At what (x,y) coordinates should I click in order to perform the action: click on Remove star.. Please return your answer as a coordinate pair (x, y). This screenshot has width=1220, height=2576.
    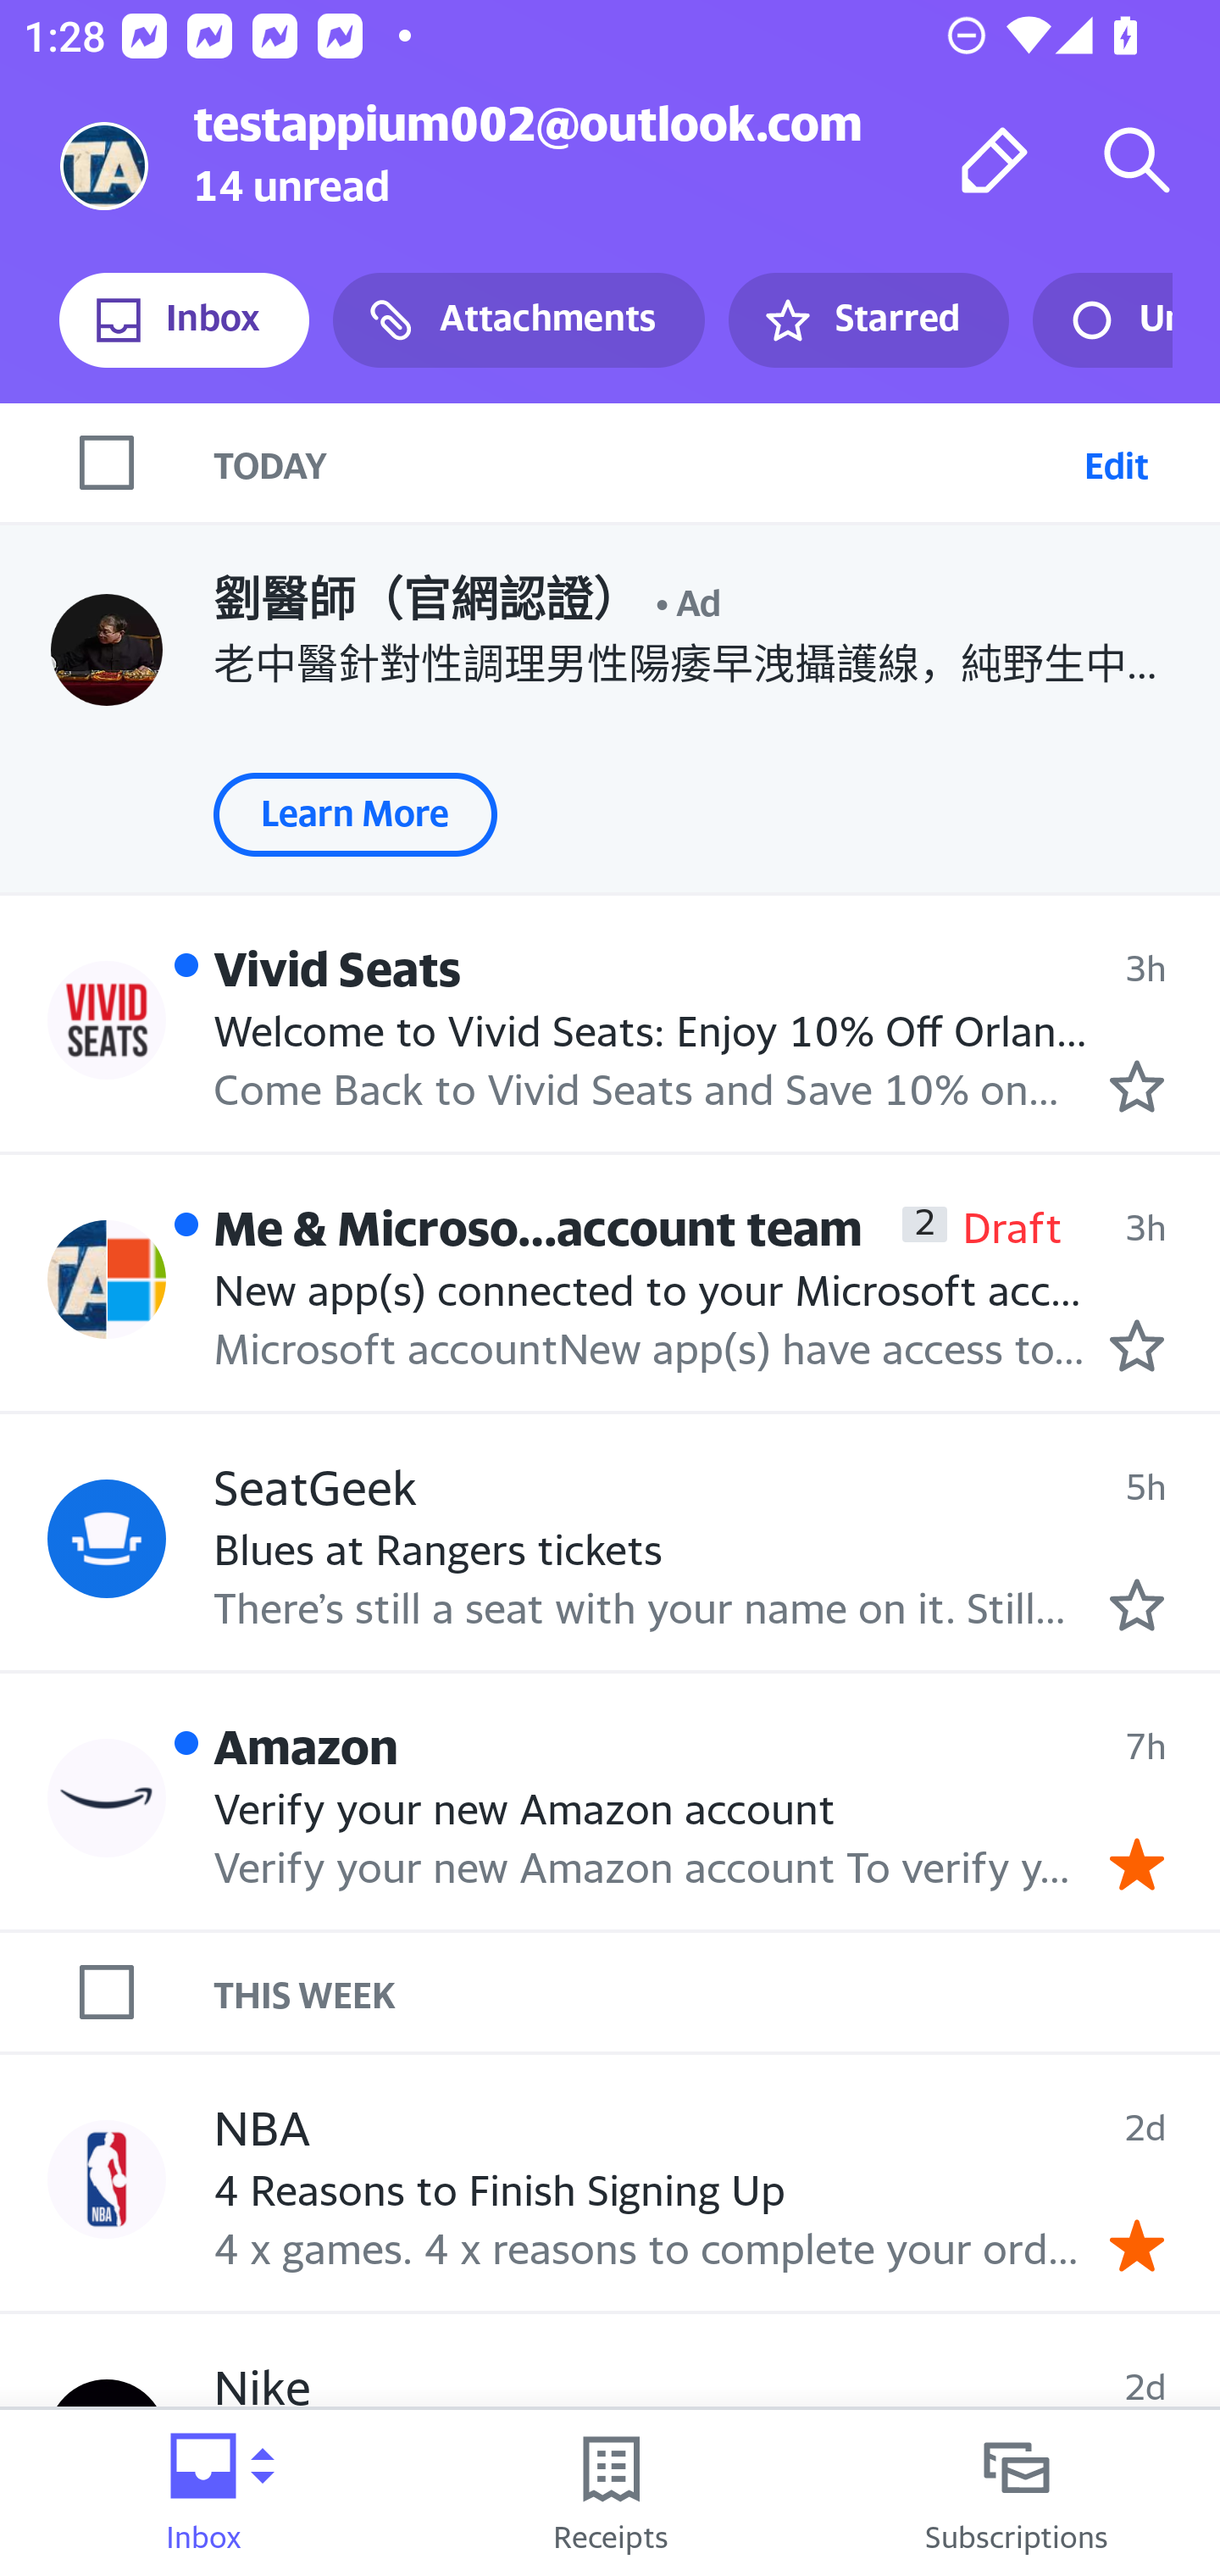
    Looking at the image, I should click on (1137, 2245).